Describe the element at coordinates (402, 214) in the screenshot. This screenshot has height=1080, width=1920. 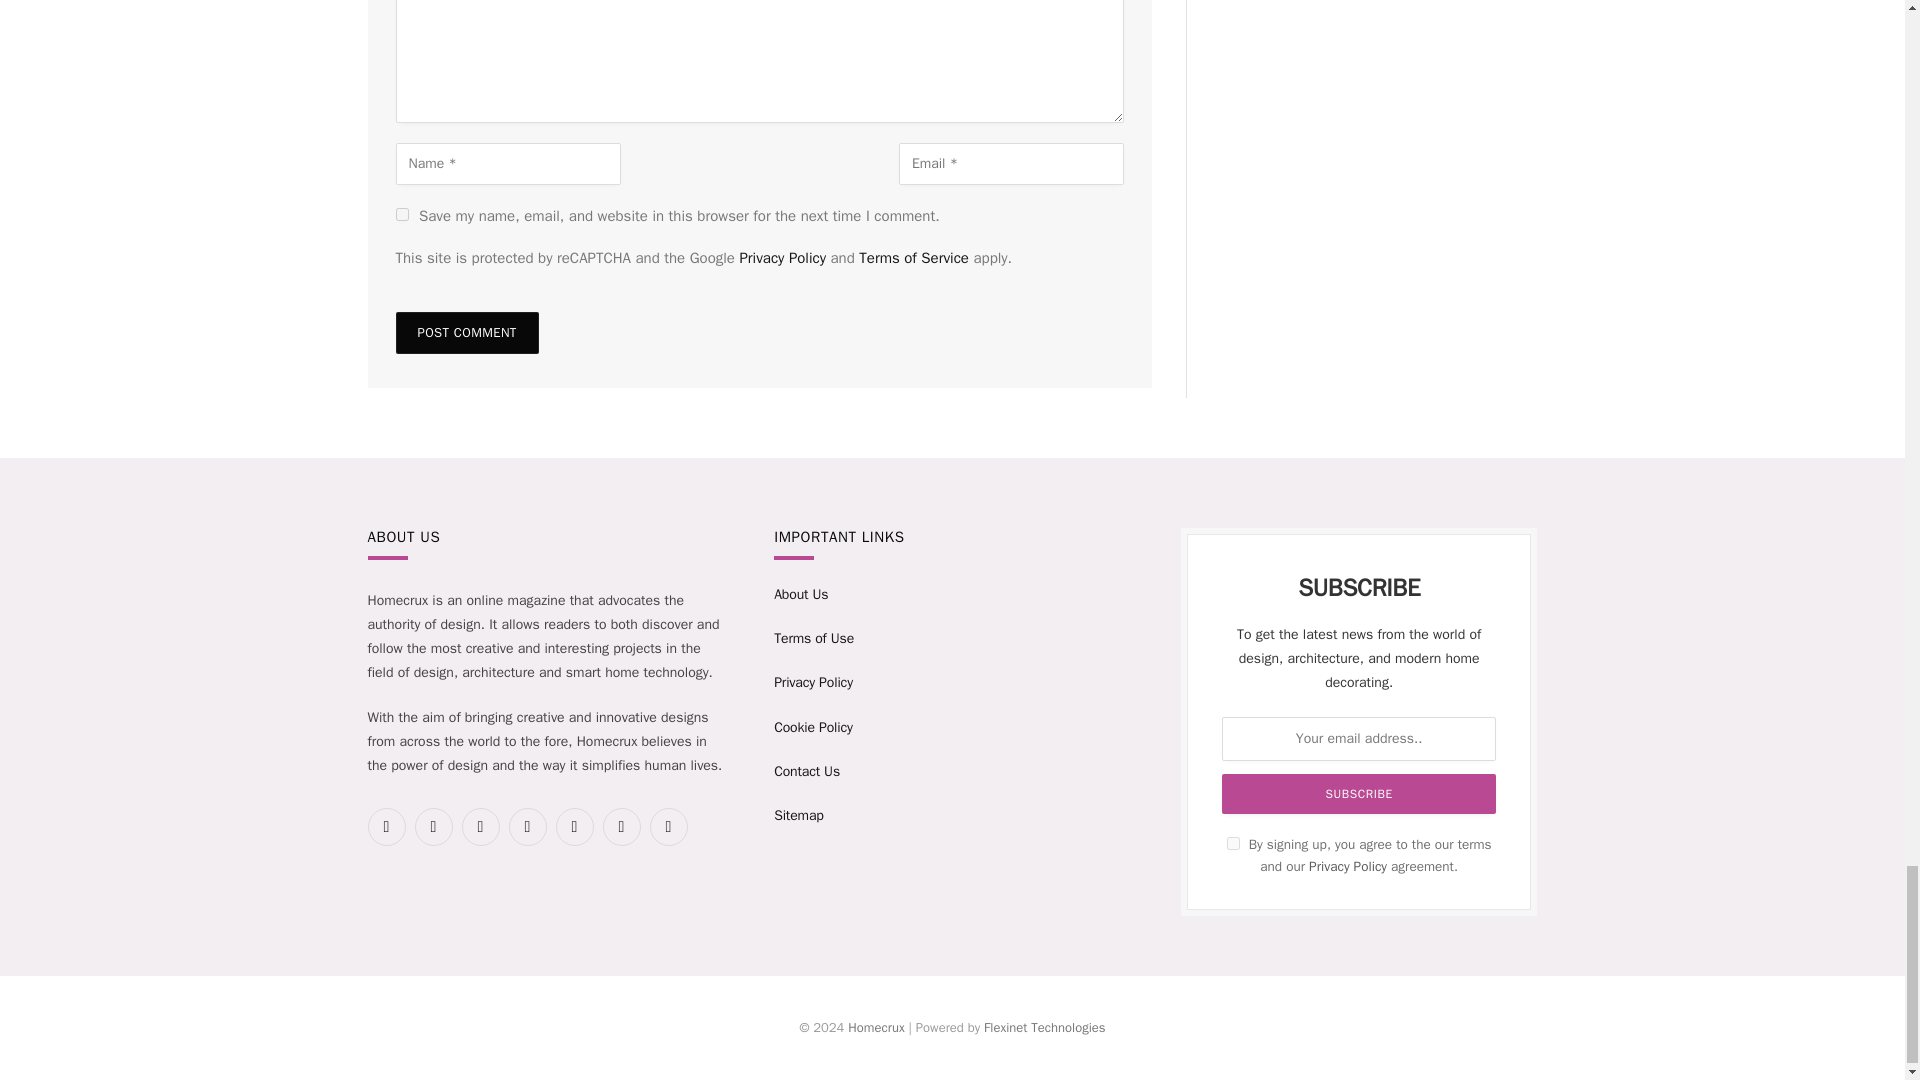
I see `yes` at that location.